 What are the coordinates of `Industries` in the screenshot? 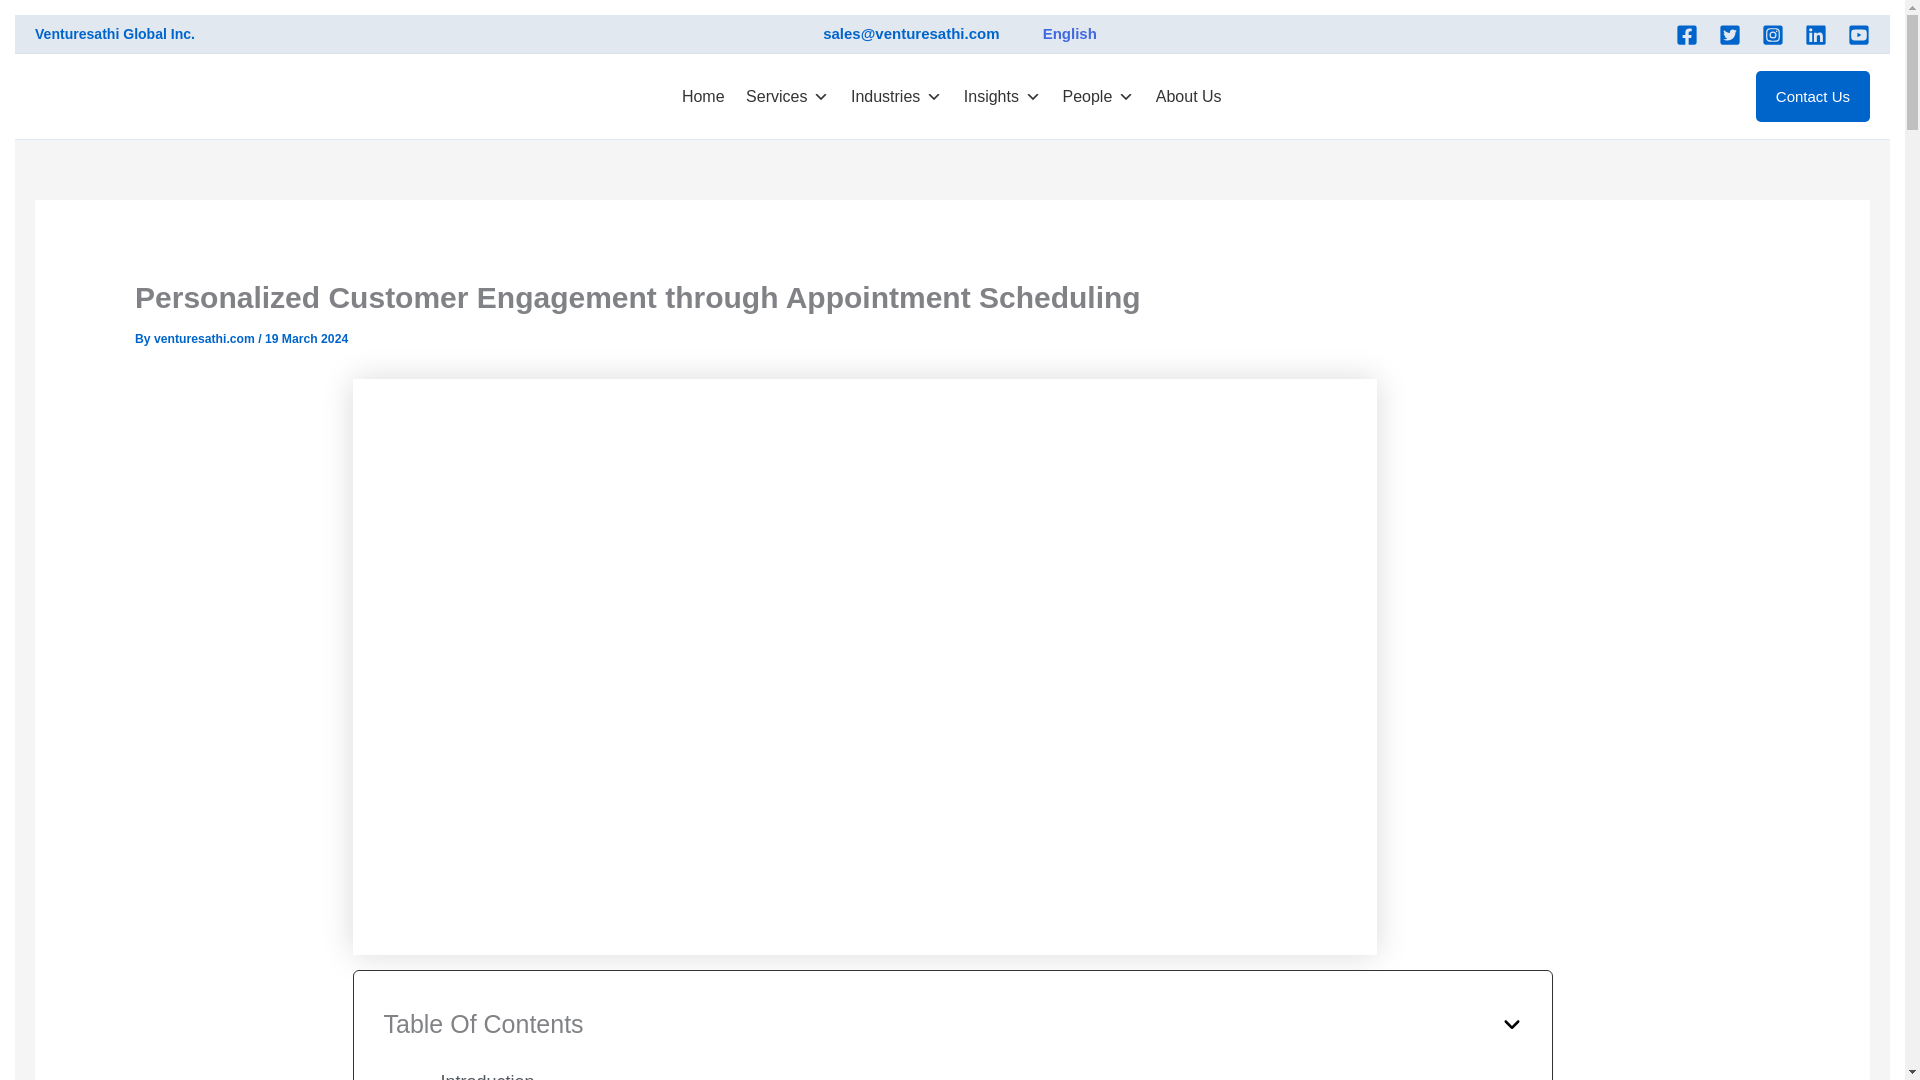 It's located at (896, 95).